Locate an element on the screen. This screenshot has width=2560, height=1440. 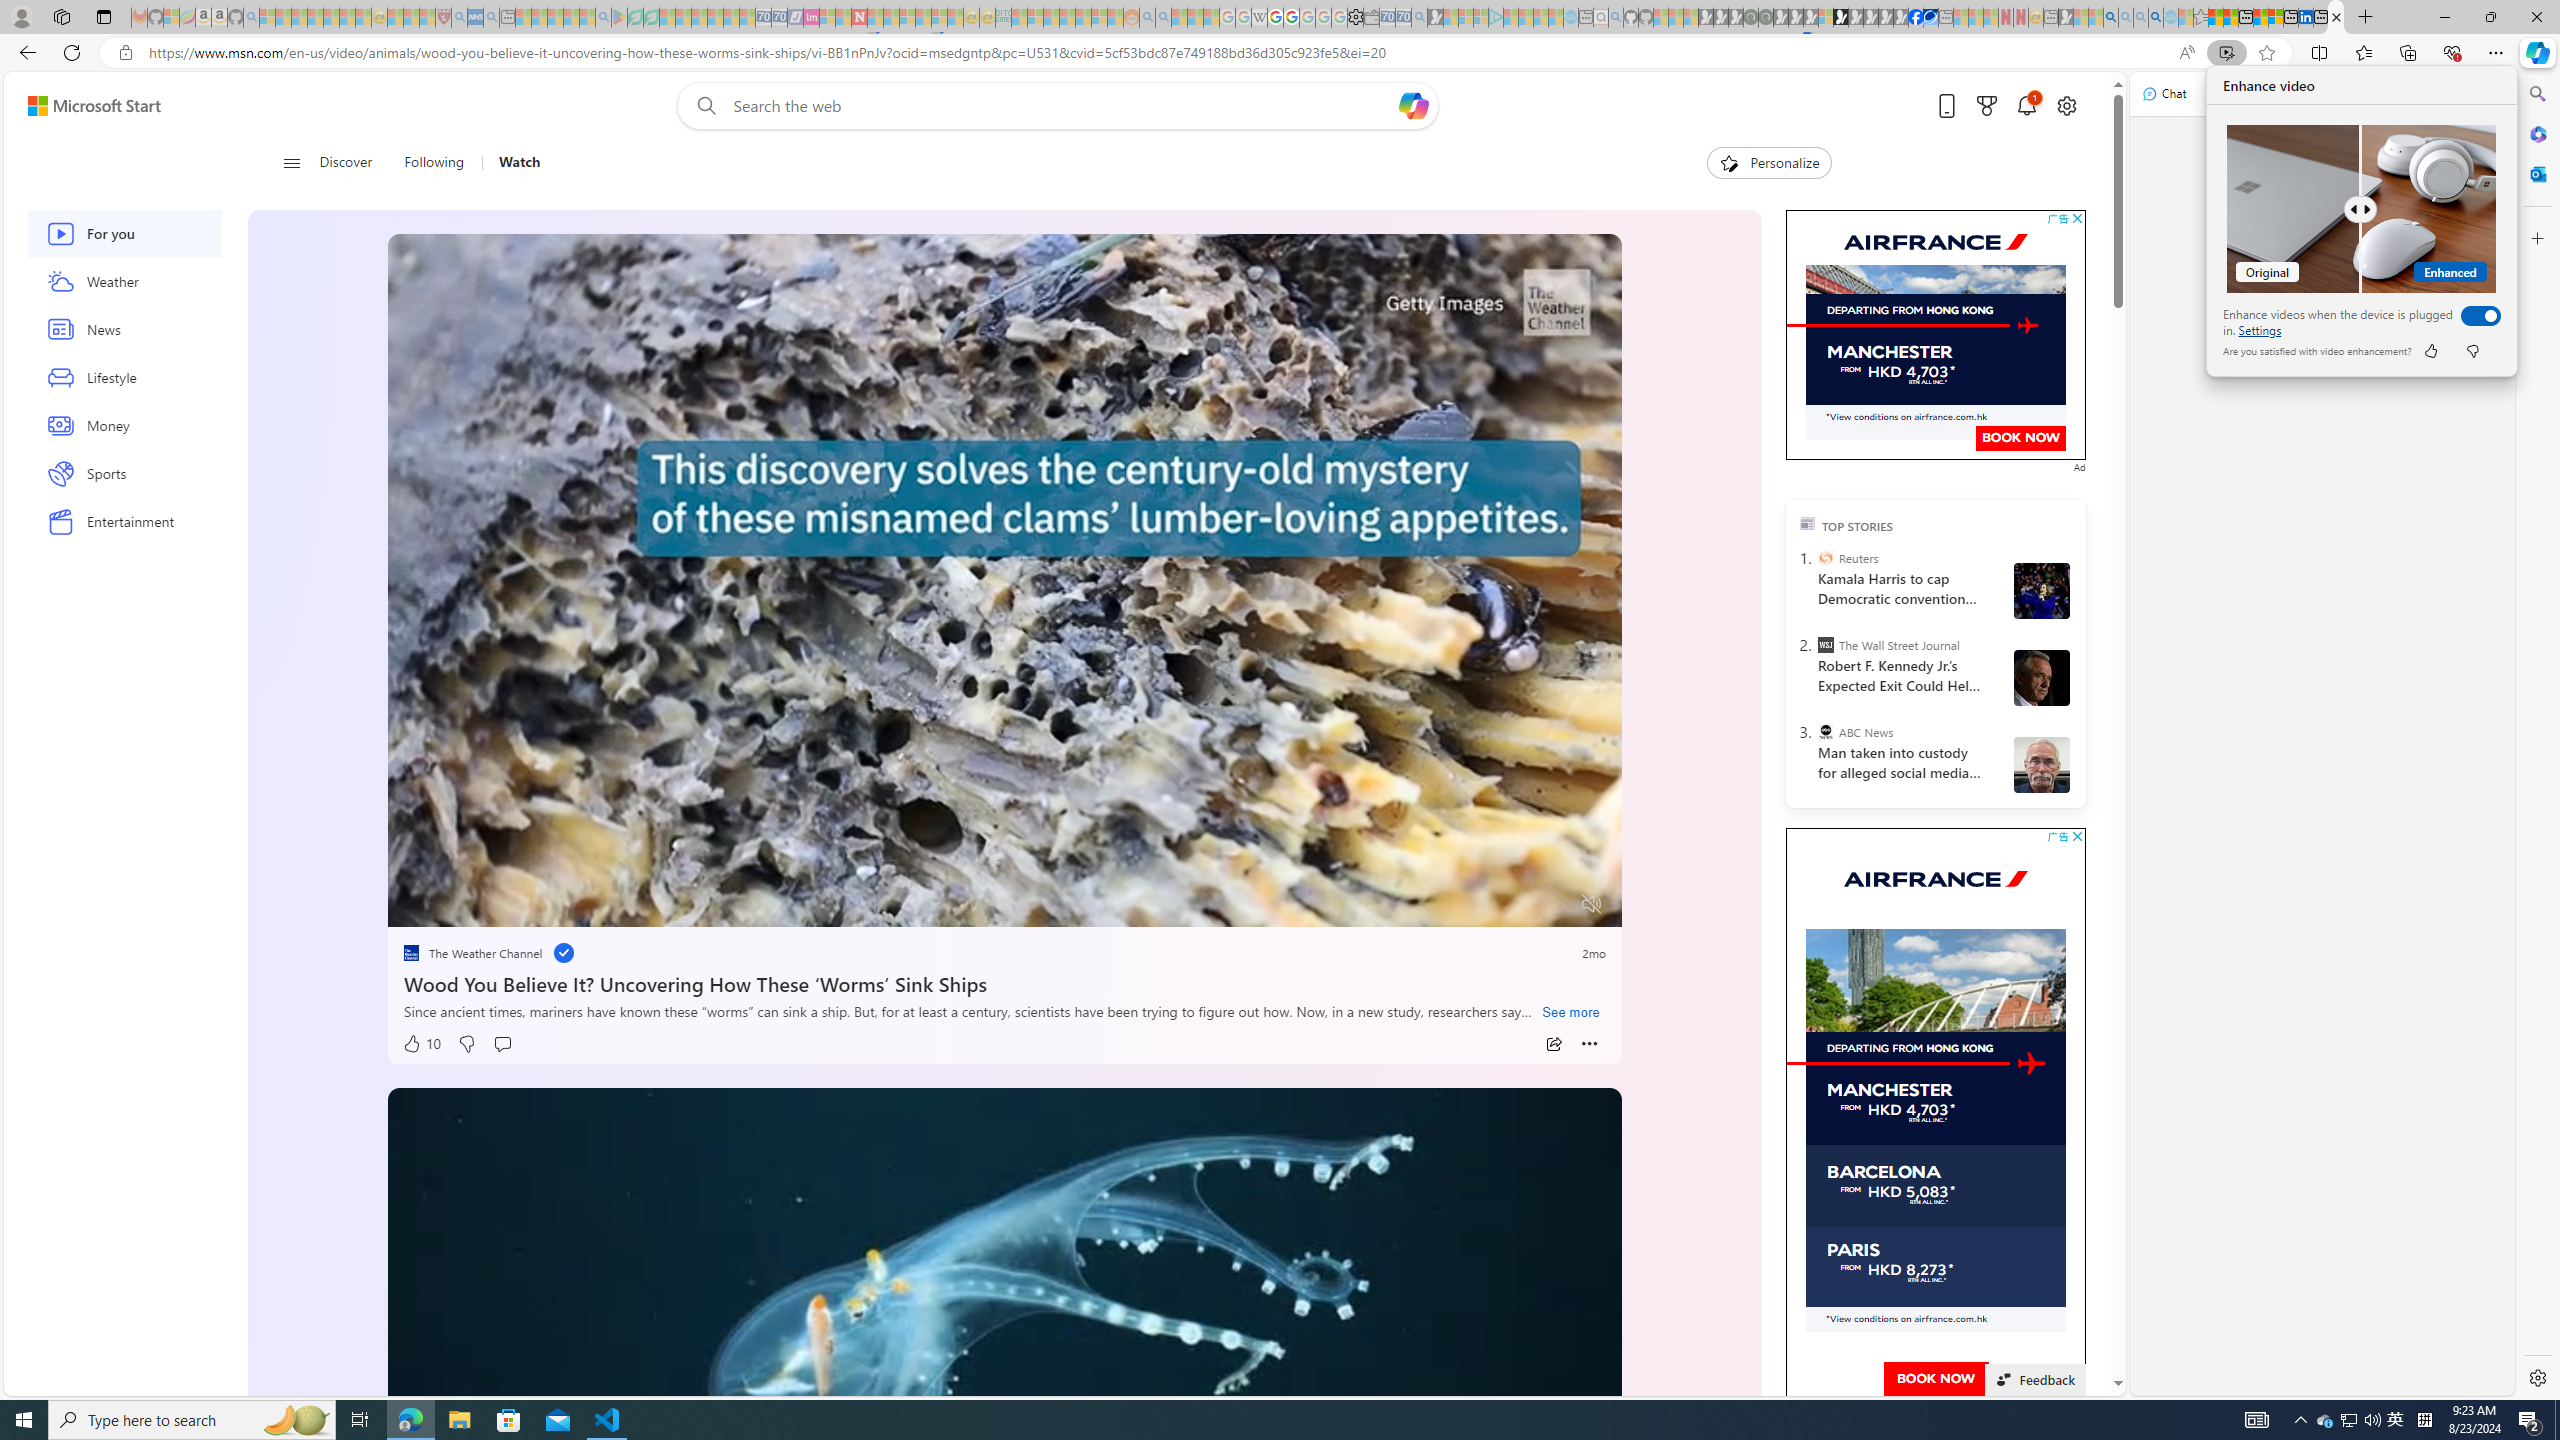
Bing AI - Search is located at coordinates (2110, 17).